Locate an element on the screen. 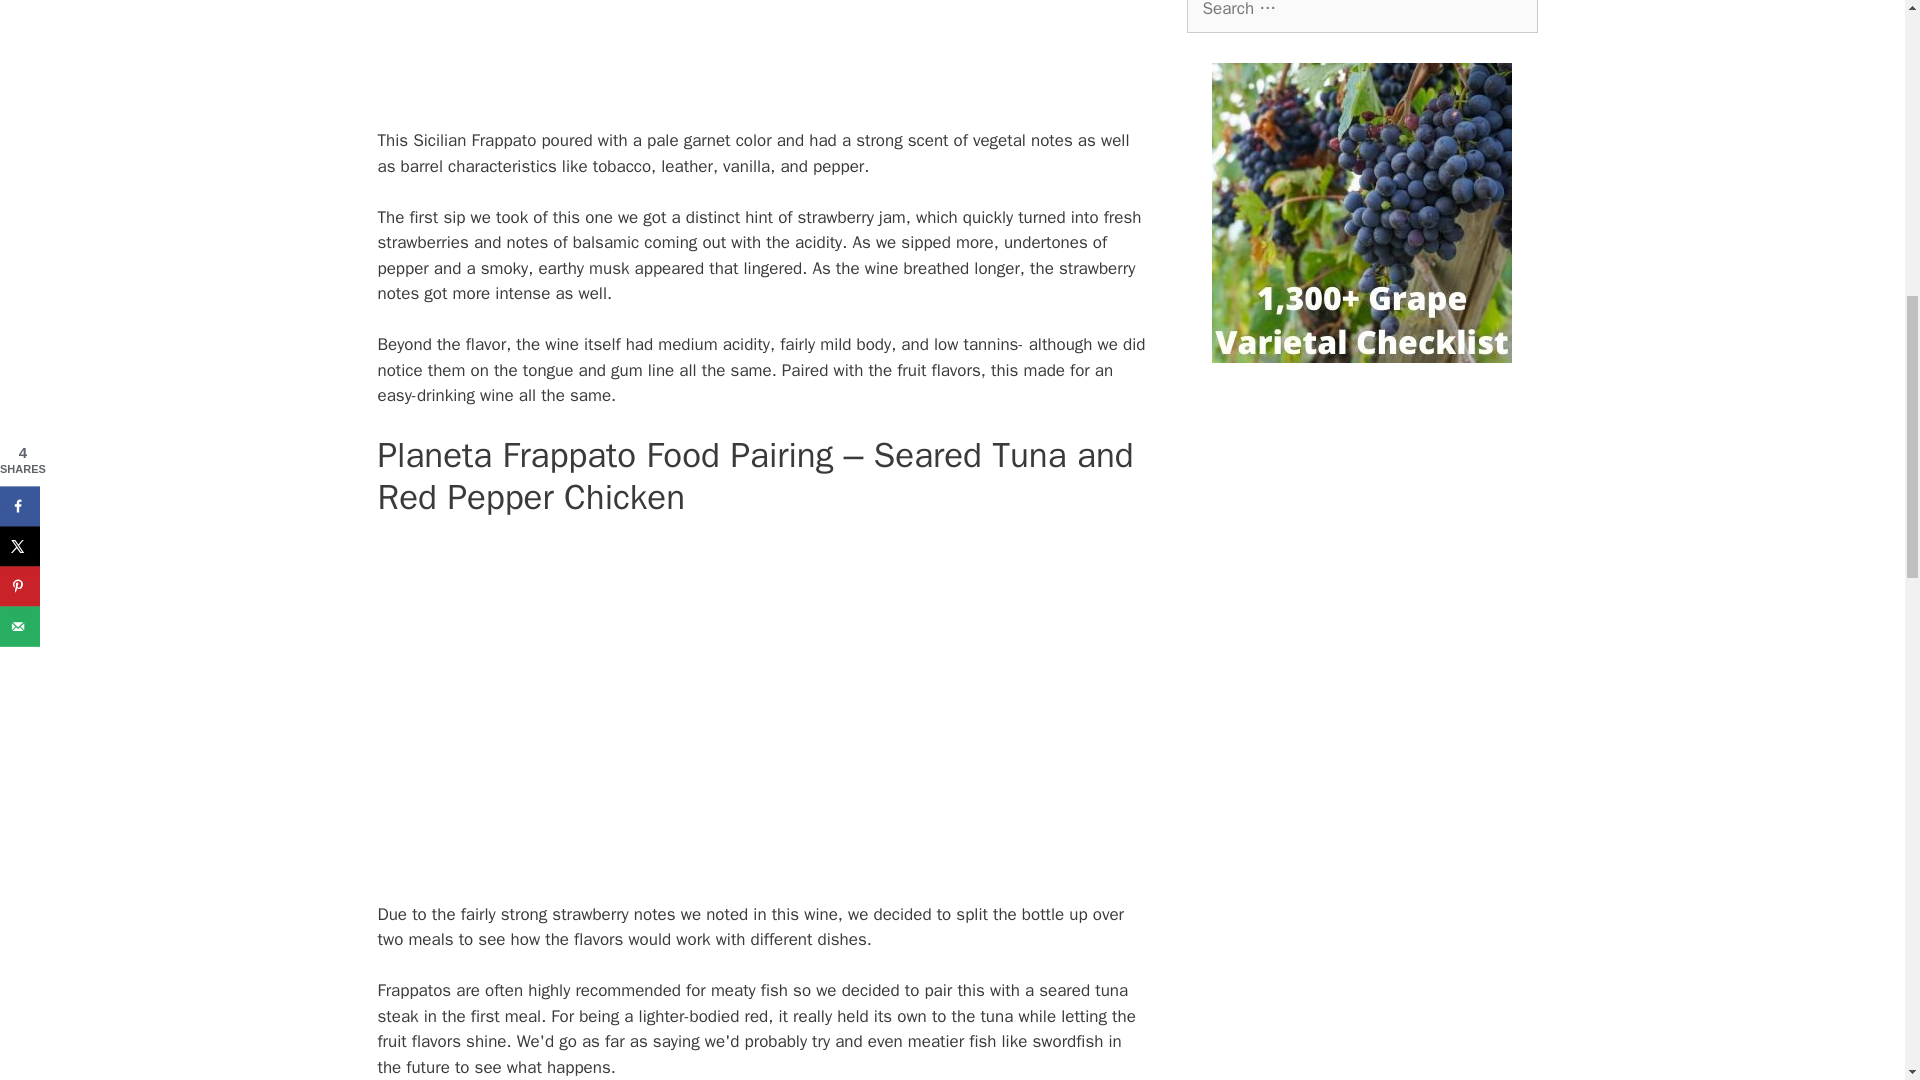 The image size is (1920, 1080). Frappato with a Tuna Steak is located at coordinates (762, 706).